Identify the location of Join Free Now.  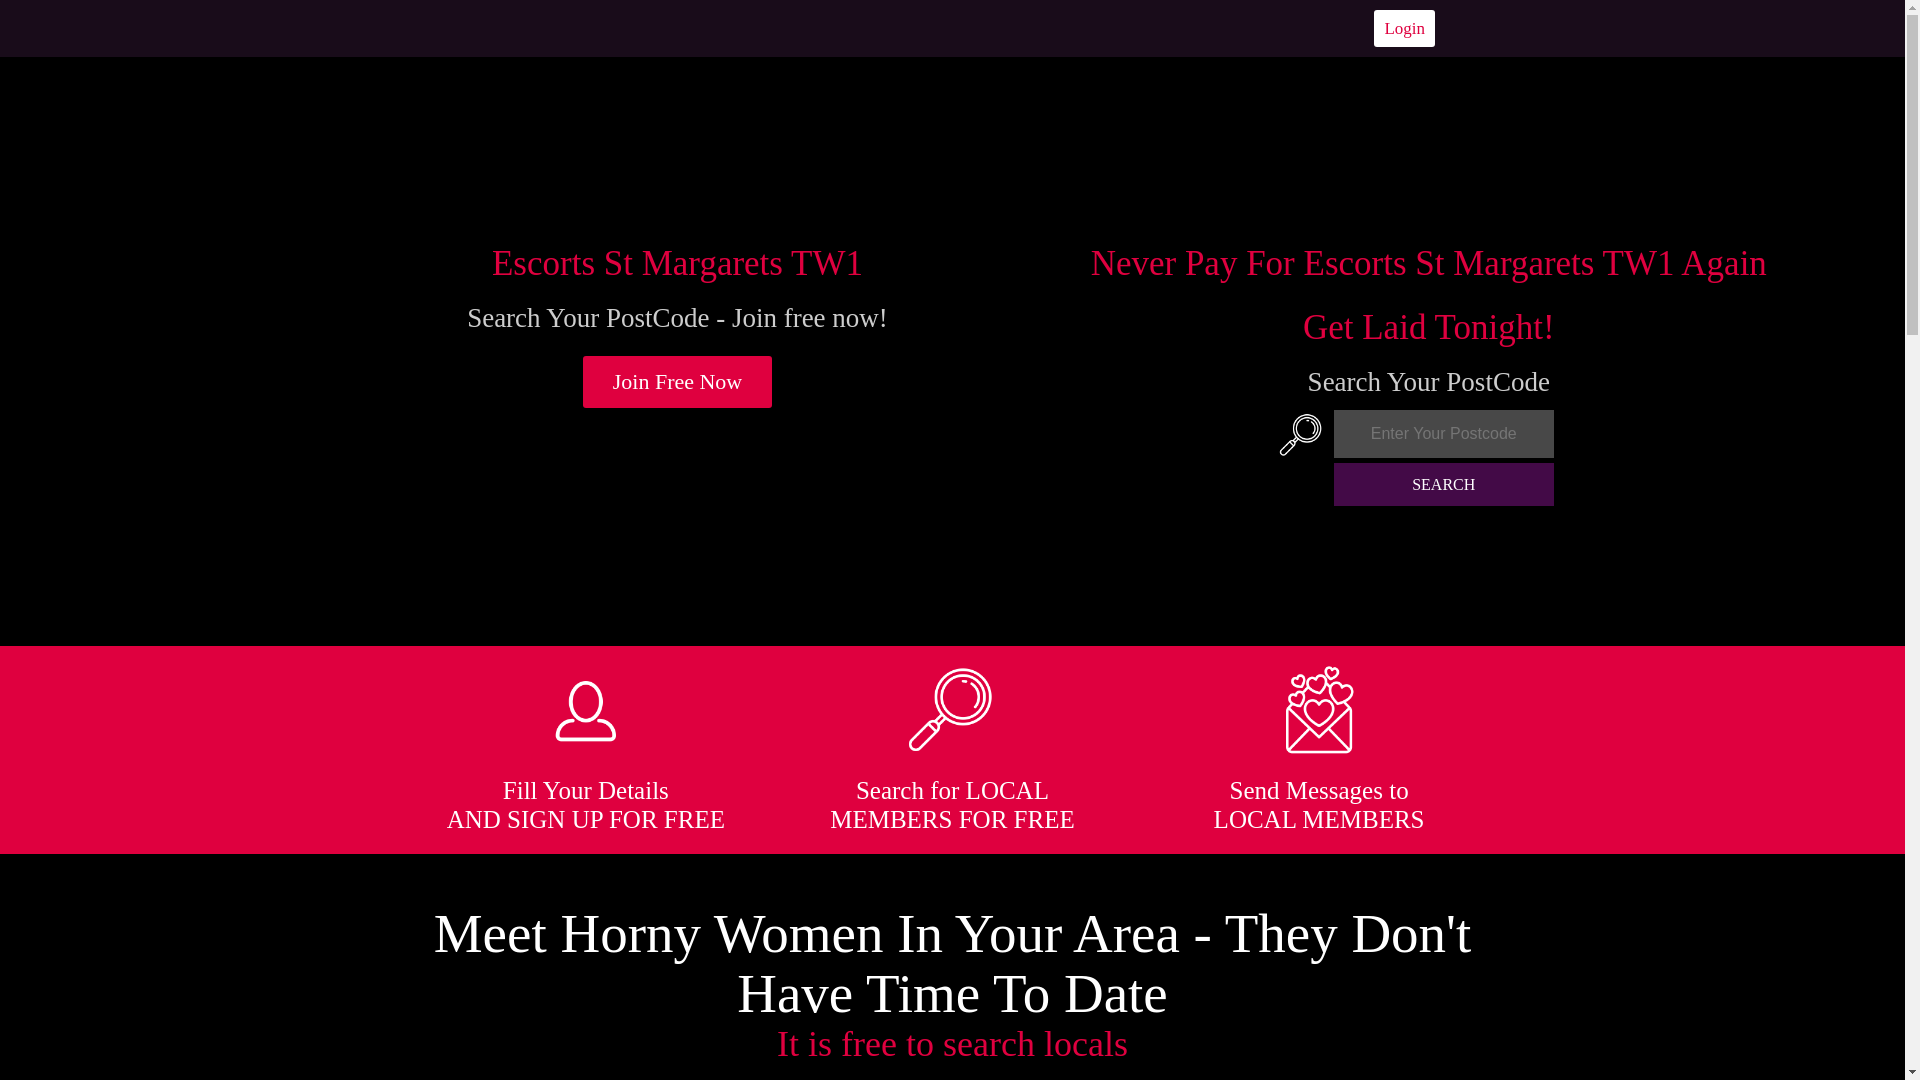
(678, 382).